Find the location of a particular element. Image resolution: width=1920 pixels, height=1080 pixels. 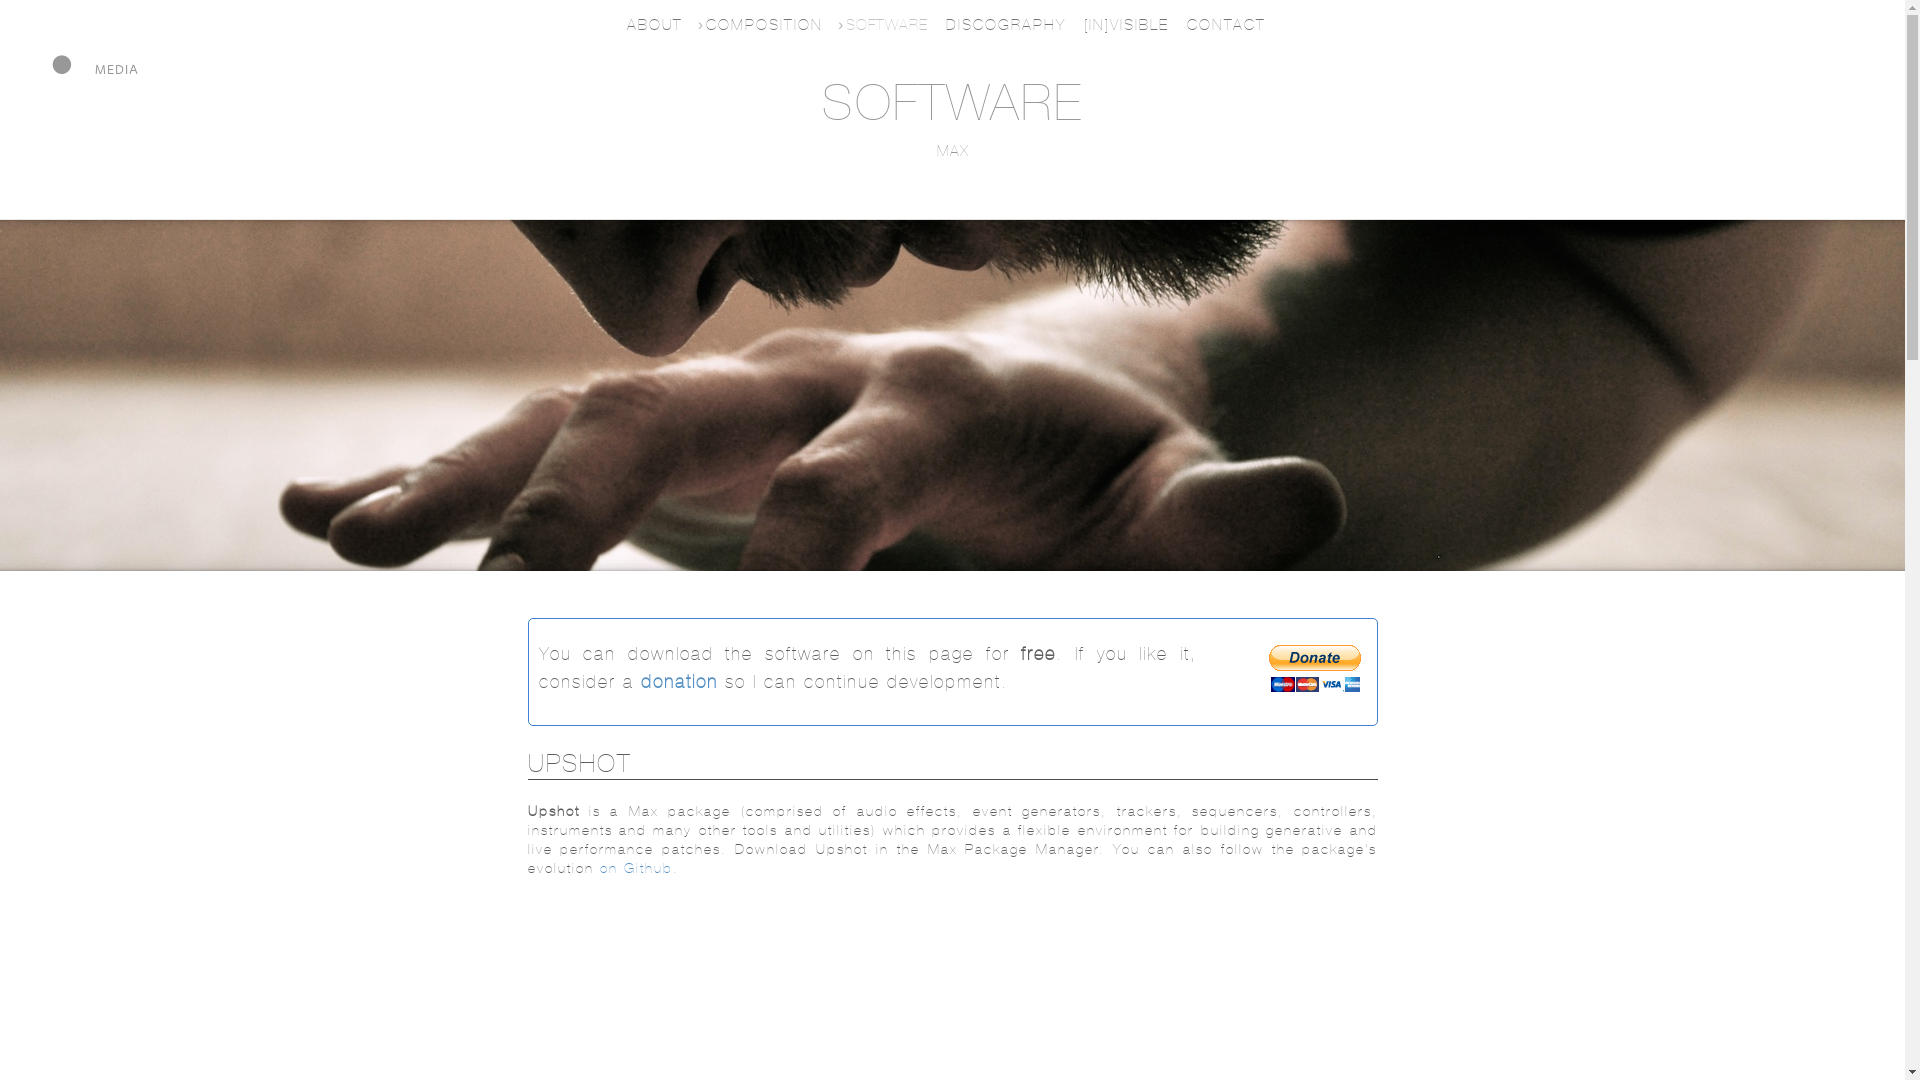

DISCOGRAPHY is located at coordinates (1012, 24).